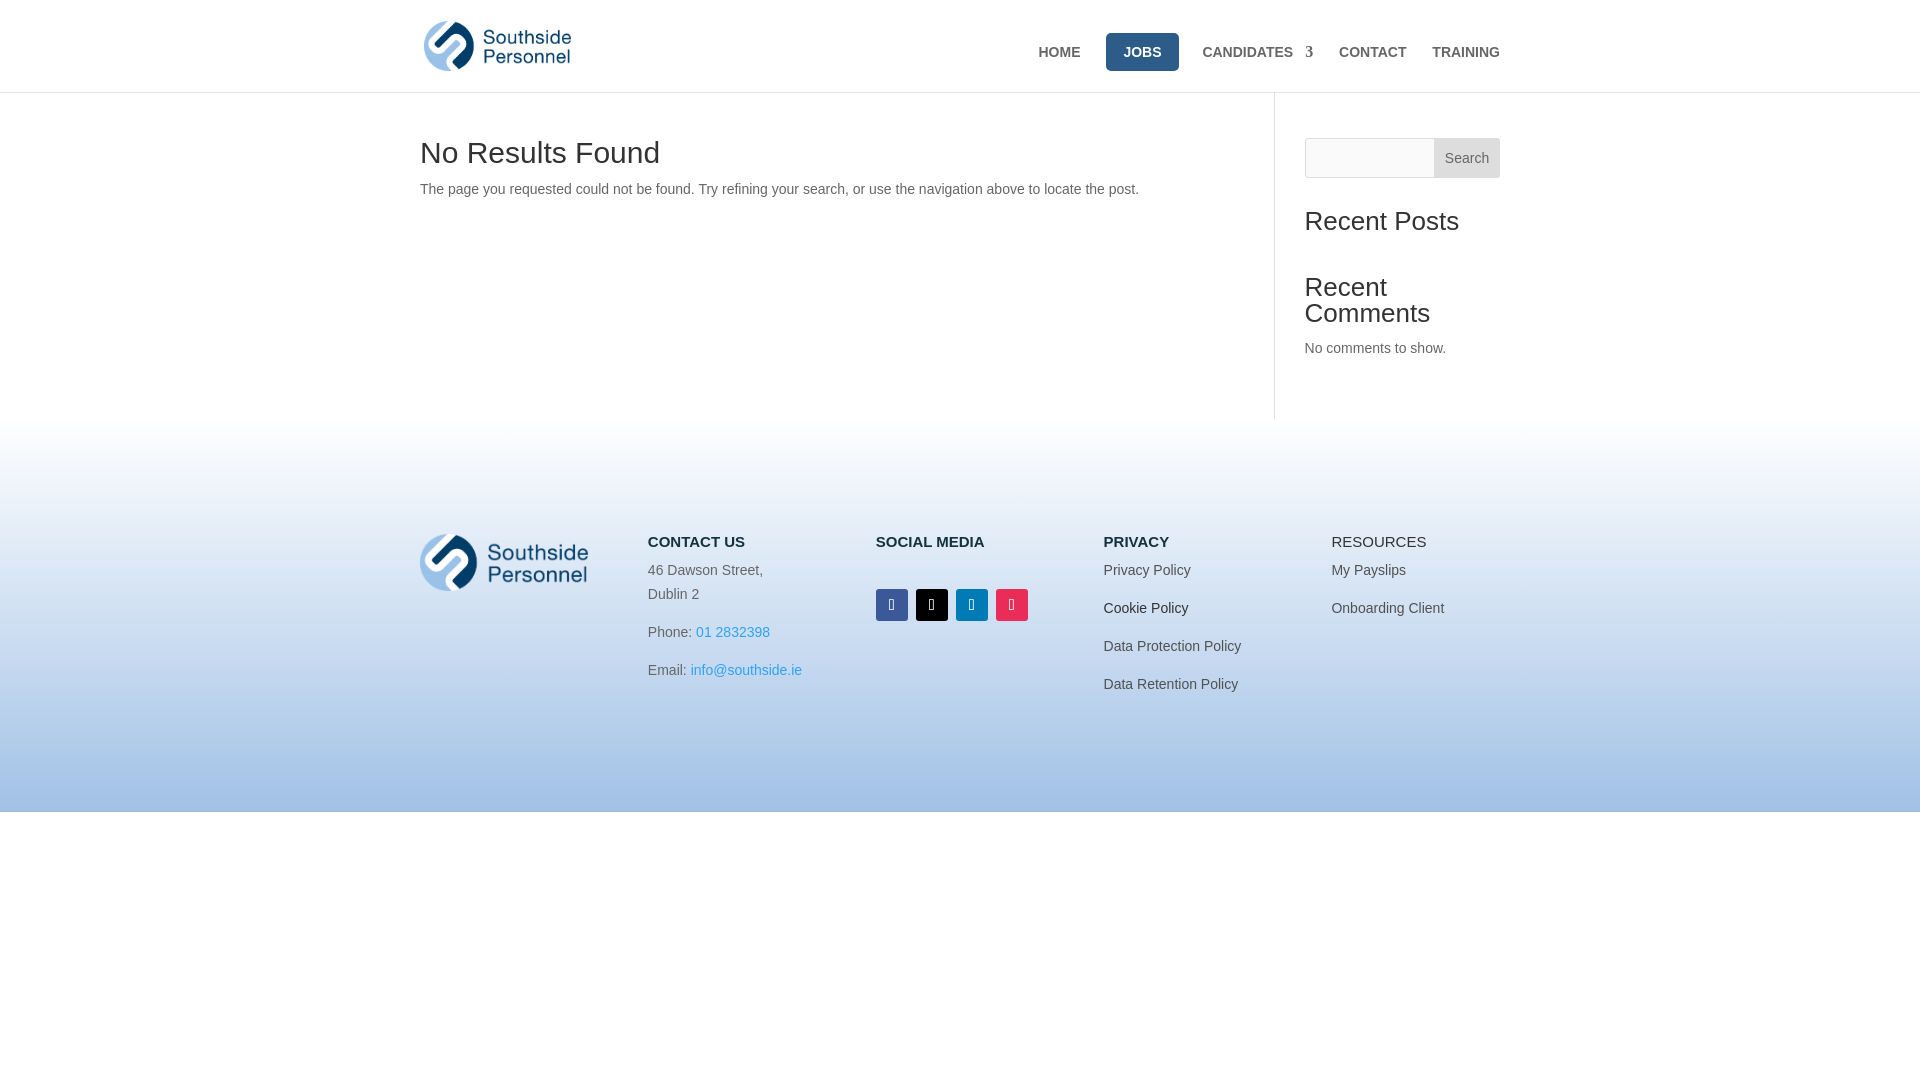  Describe the element at coordinates (1466, 158) in the screenshot. I see `Search` at that location.